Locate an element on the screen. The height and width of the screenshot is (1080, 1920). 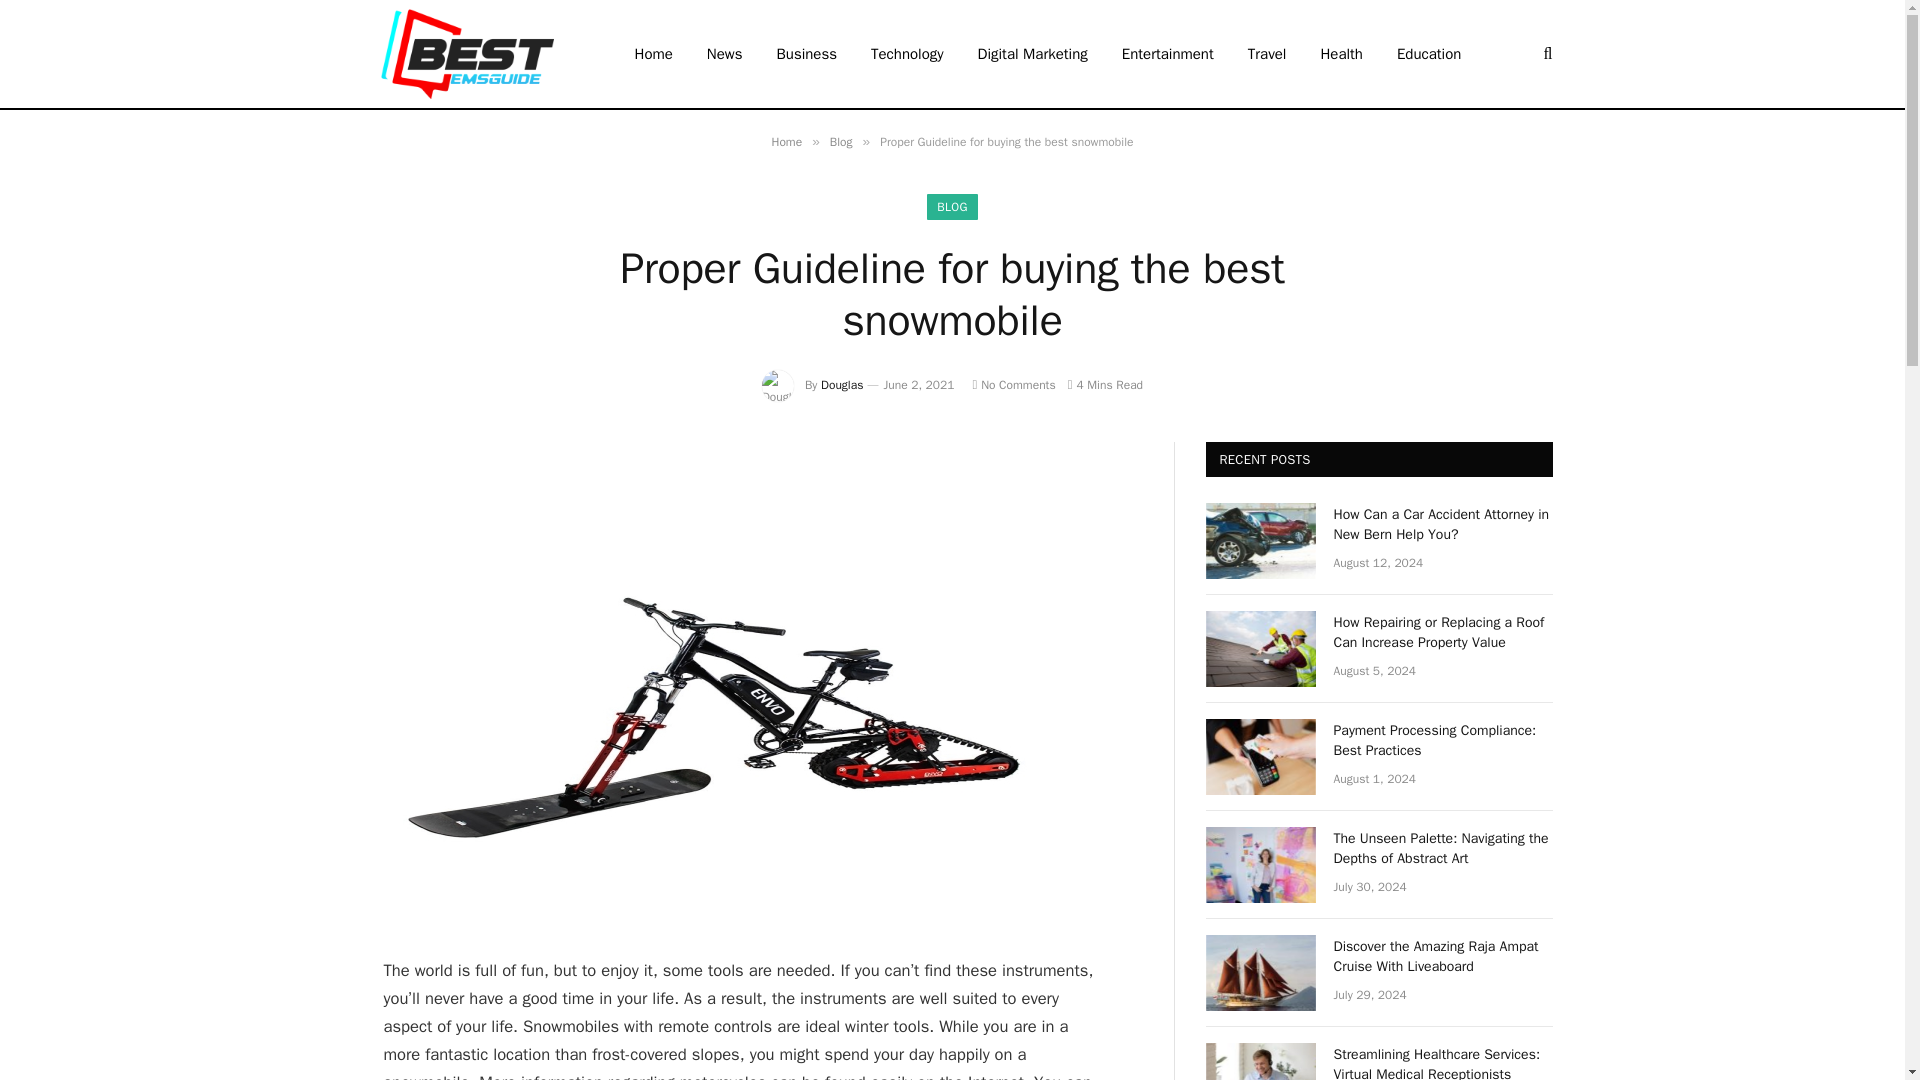
How Can a Car Accident Attorney in New Bern Help You? is located at coordinates (1444, 525).